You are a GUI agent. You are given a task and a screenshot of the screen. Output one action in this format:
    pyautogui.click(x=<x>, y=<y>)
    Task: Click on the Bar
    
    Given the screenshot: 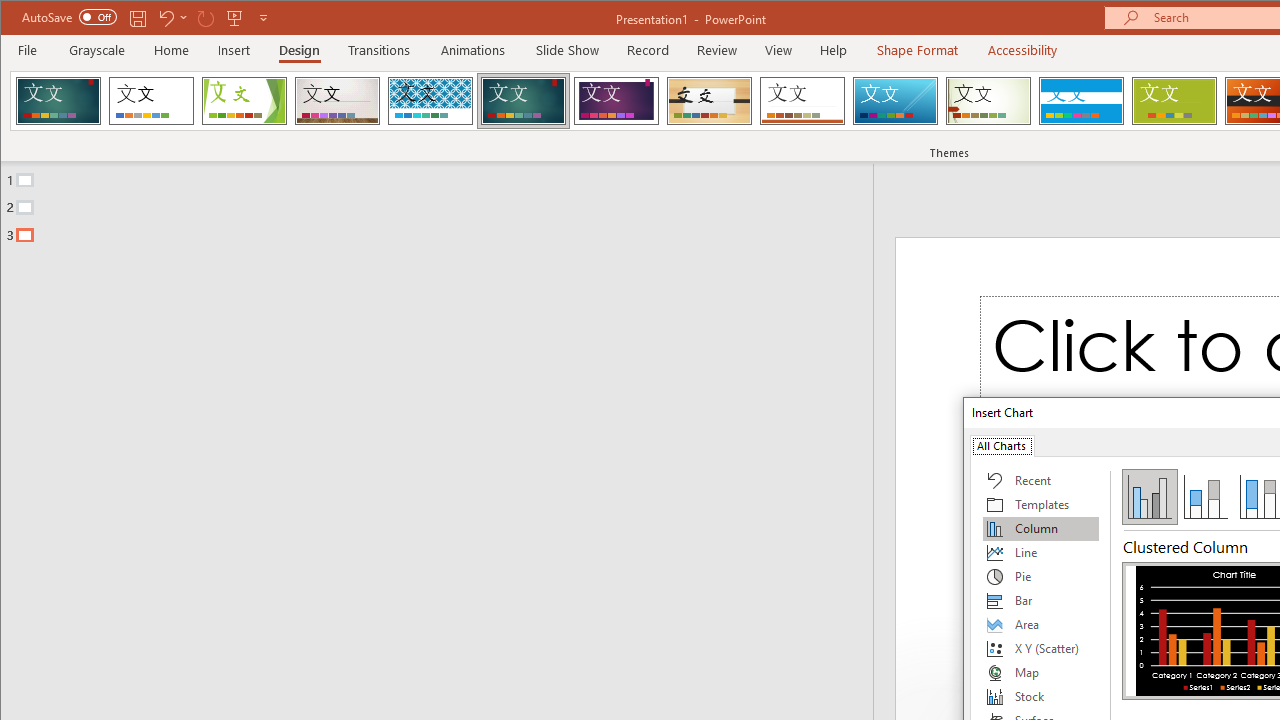 What is the action you would take?
    pyautogui.click(x=1041, y=600)
    